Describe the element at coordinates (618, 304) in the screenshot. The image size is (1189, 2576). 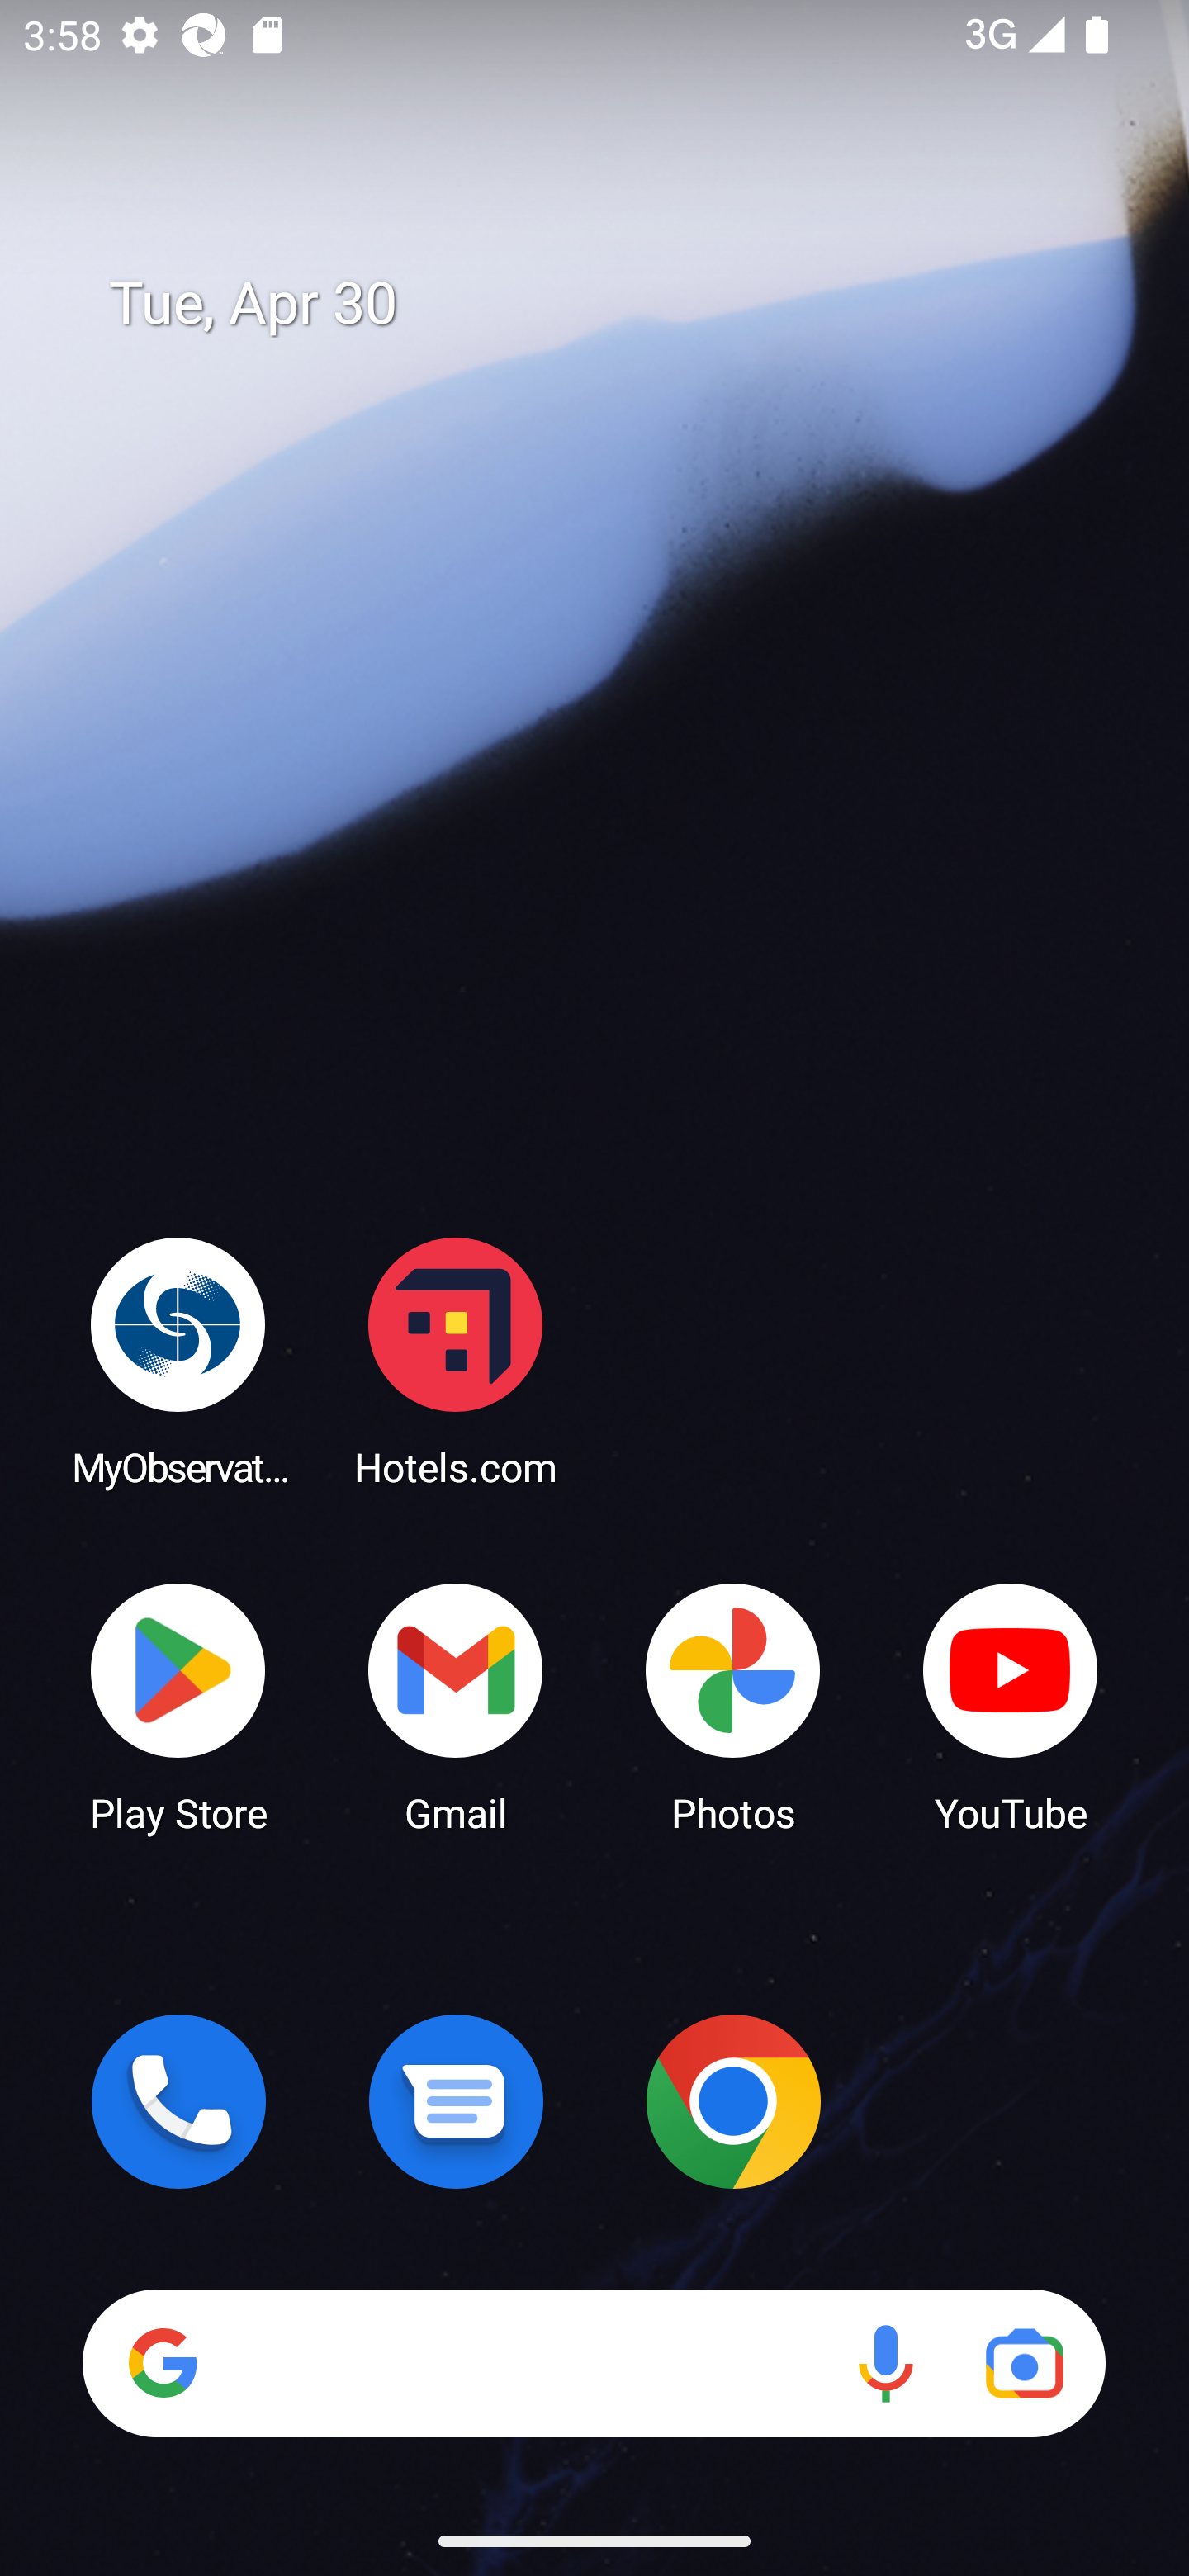
I see `Tue, Apr 30` at that location.